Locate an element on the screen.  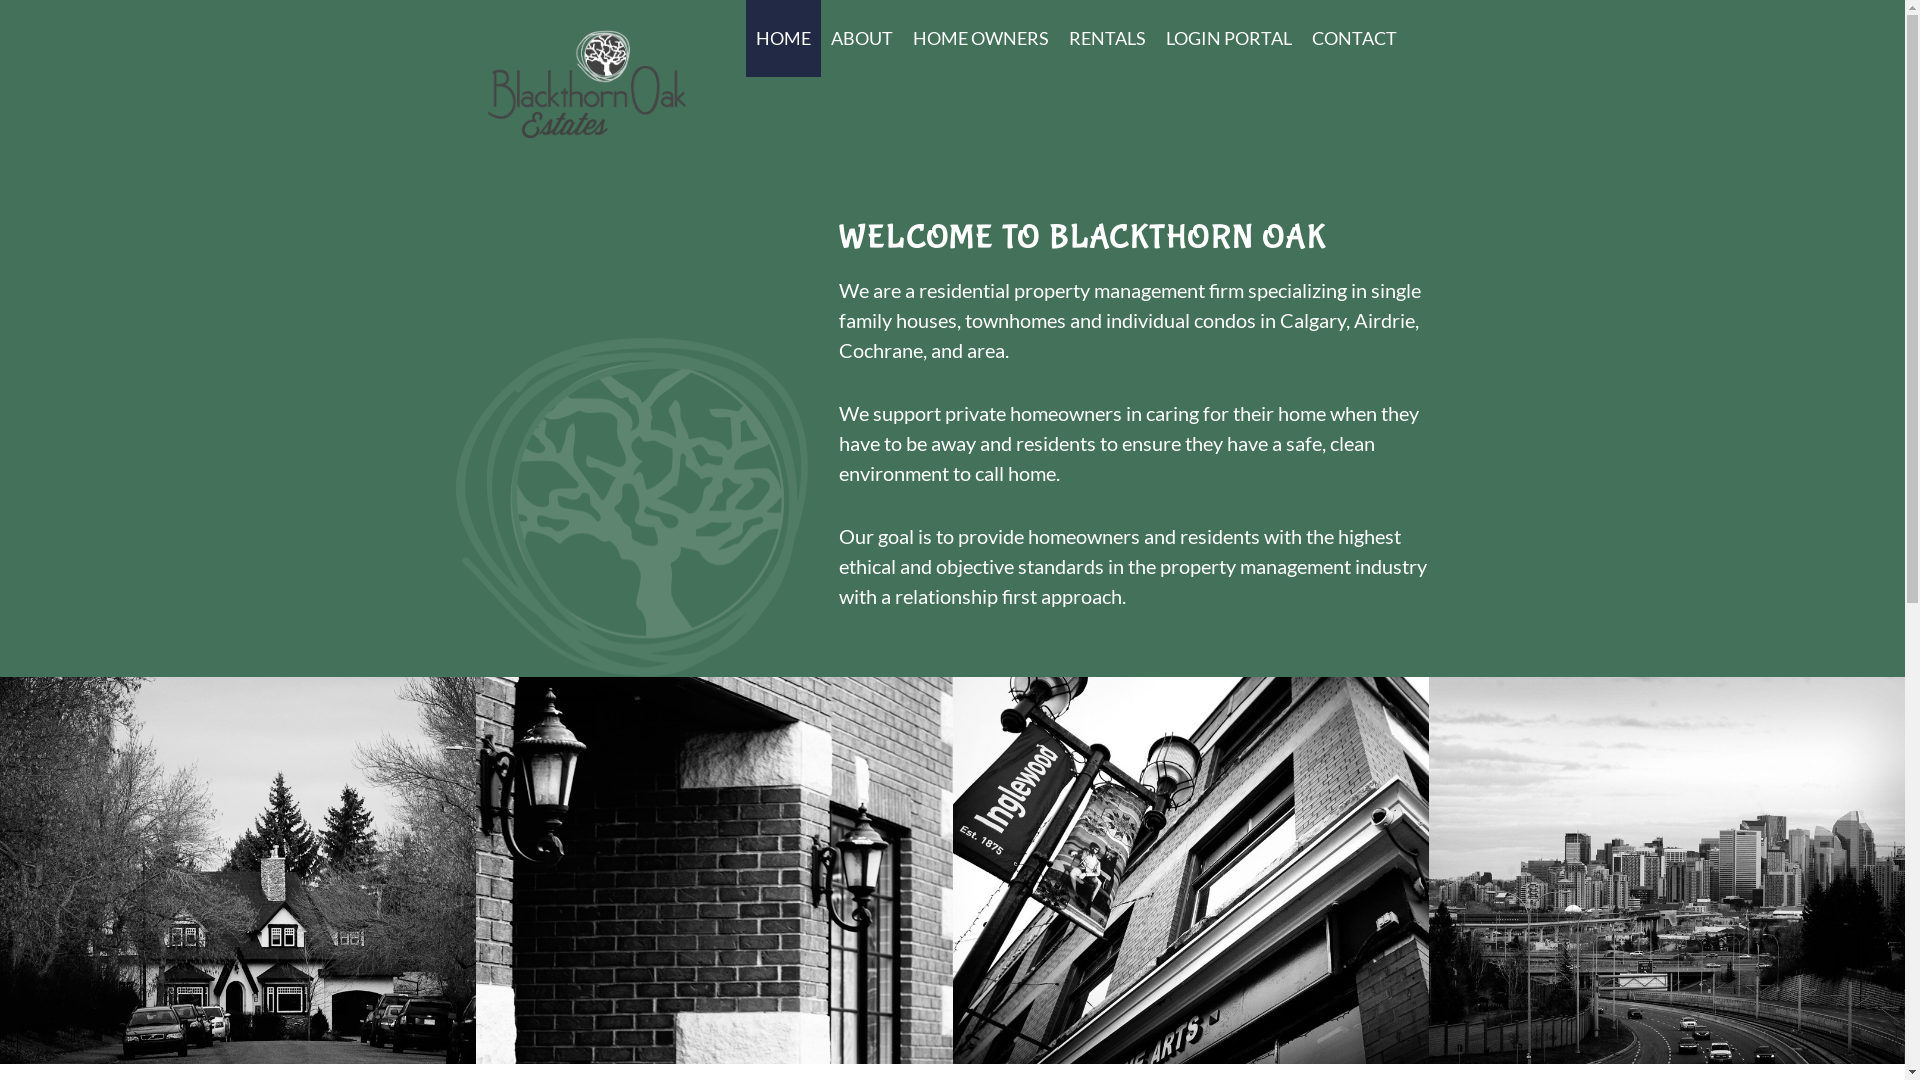
HOME OWNERS is located at coordinates (981, 38).